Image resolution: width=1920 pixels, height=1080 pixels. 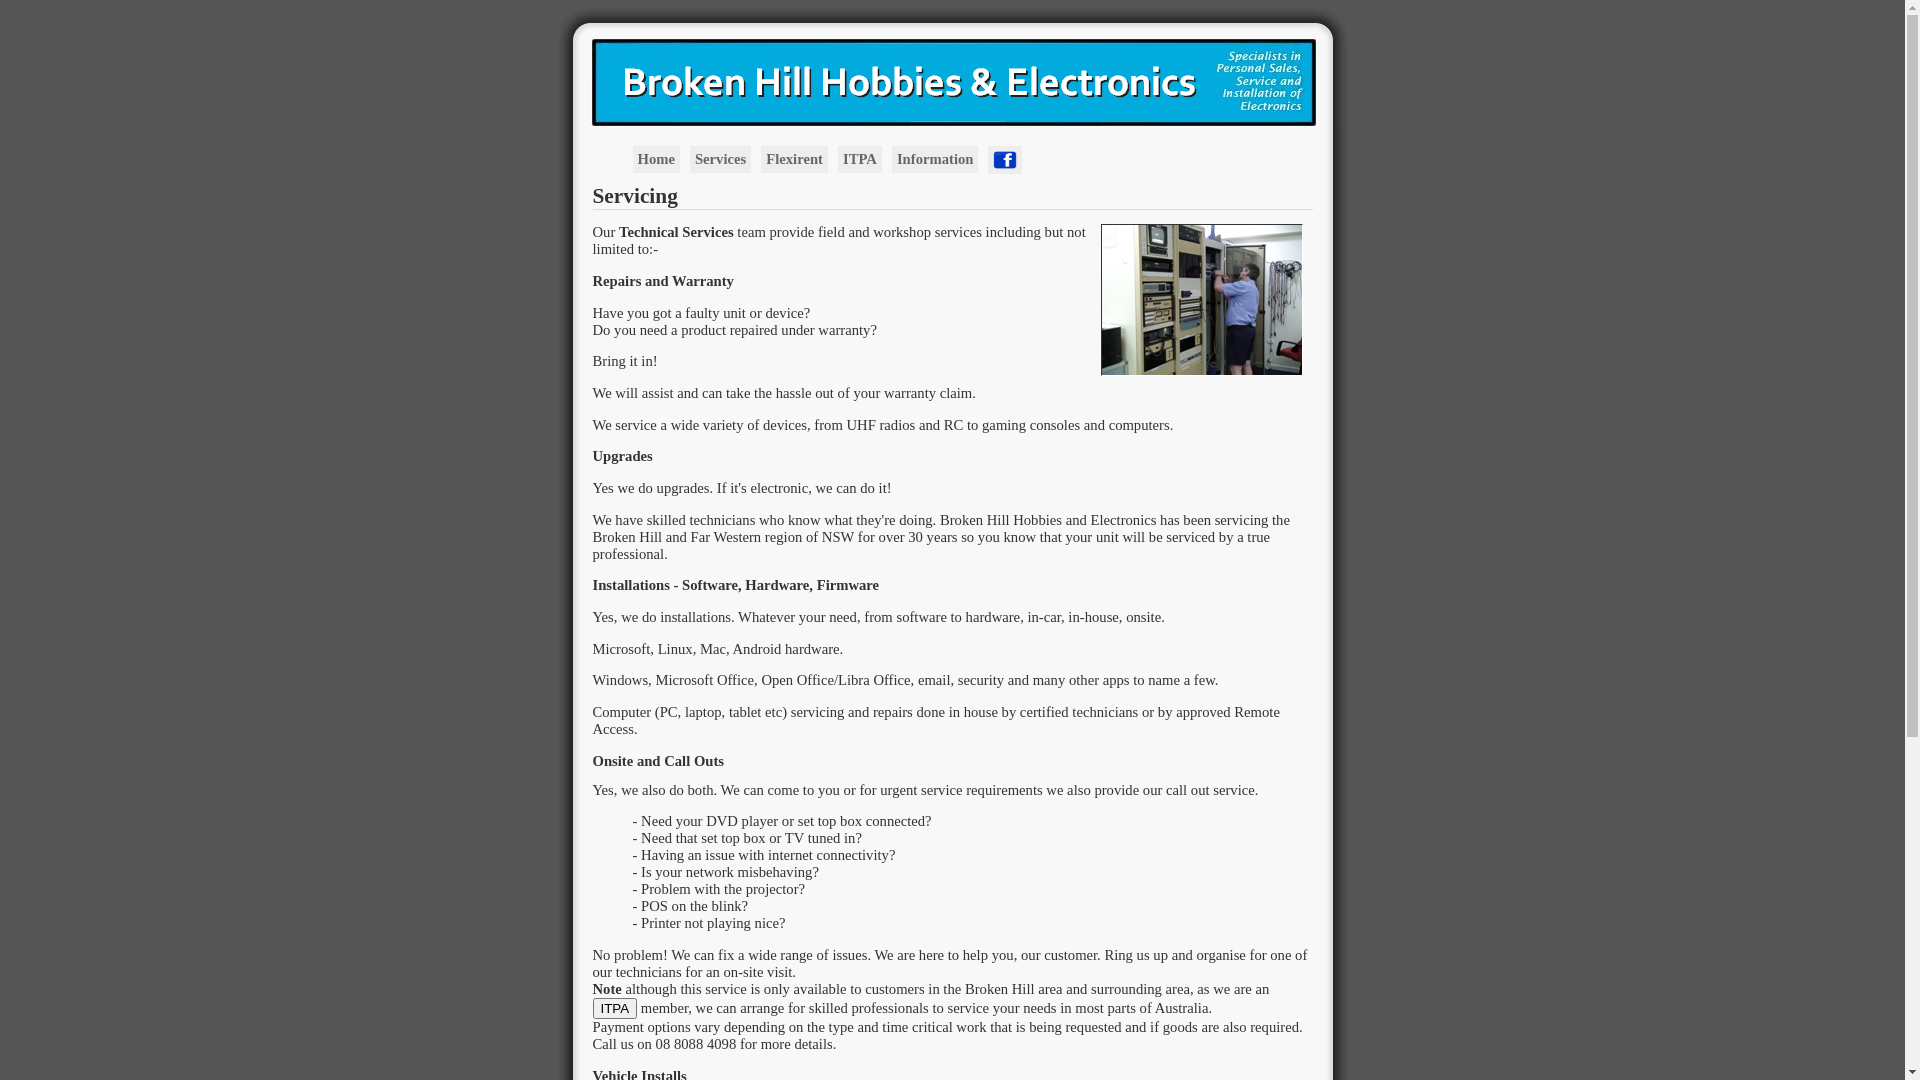 I want to click on Information, so click(x=936, y=160).